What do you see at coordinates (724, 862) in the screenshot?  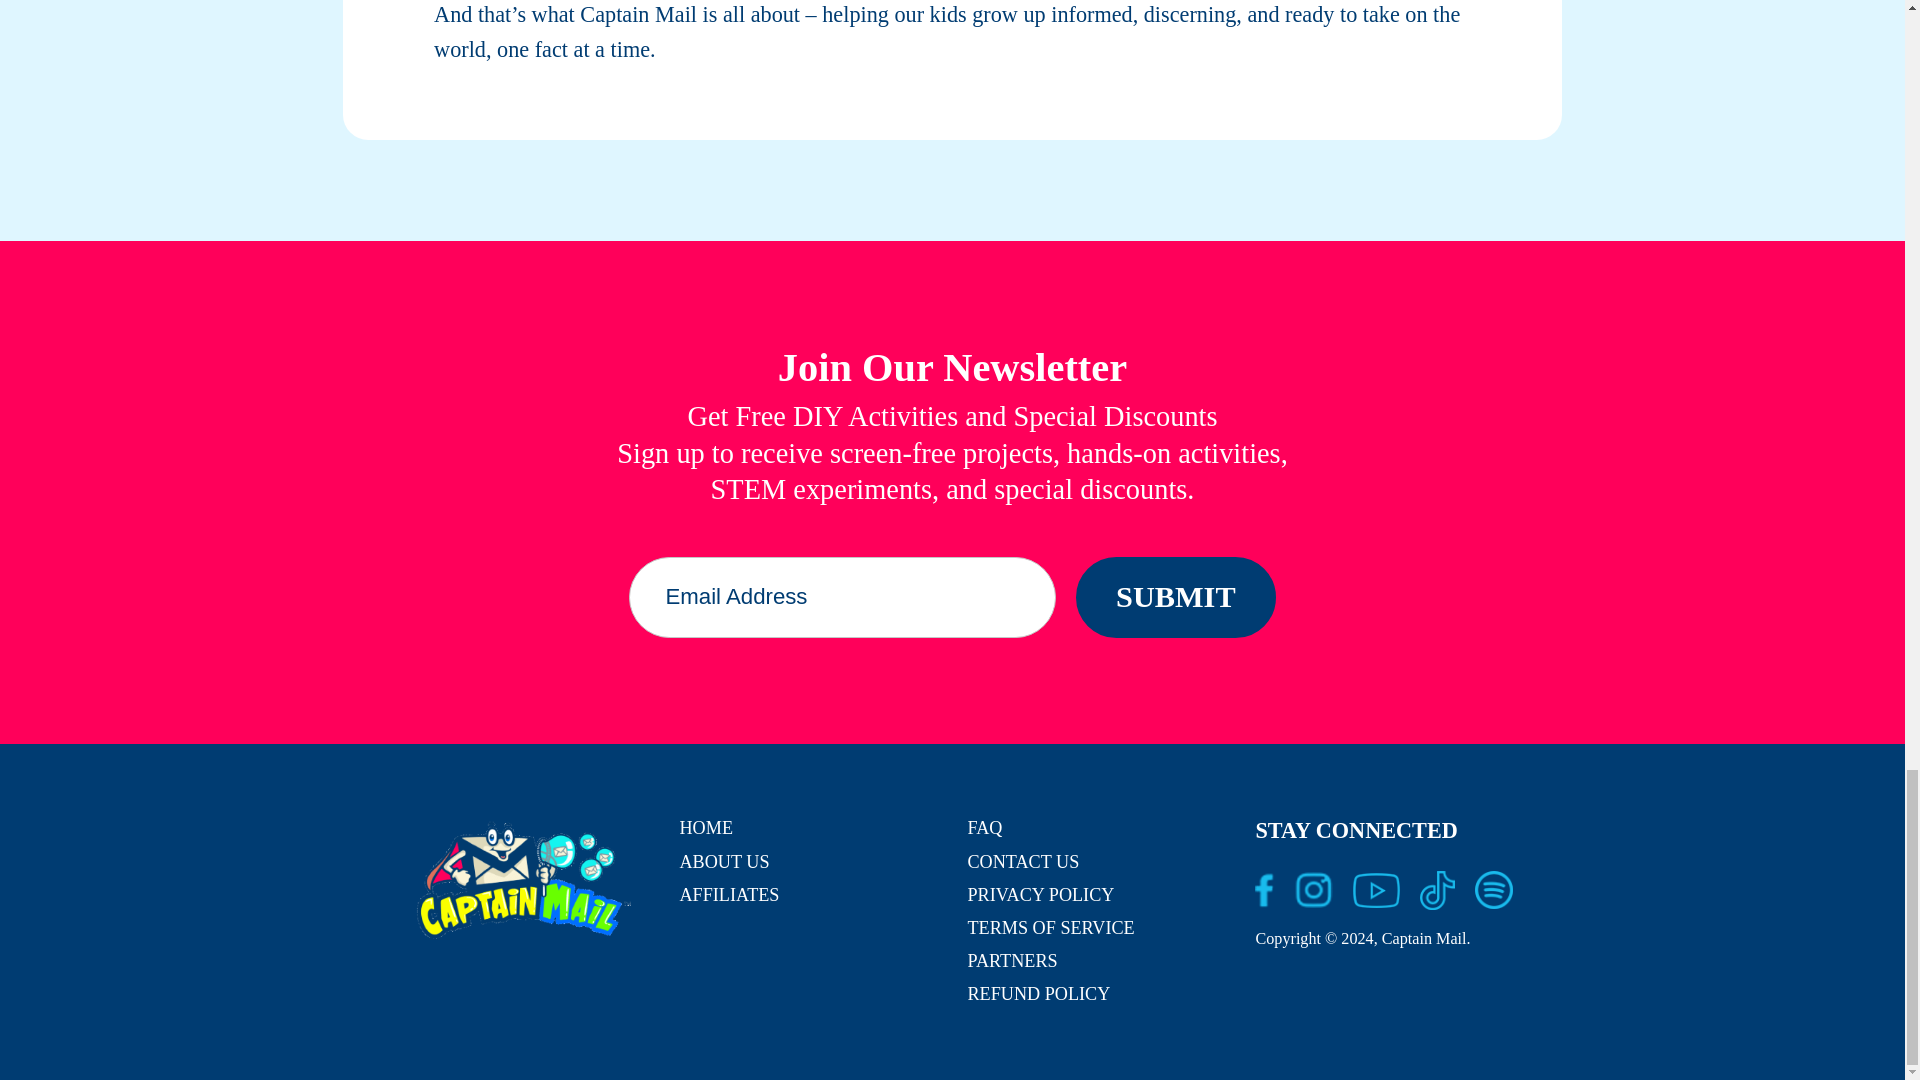 I see `ABOUT US` at bounding box center [724, 862].